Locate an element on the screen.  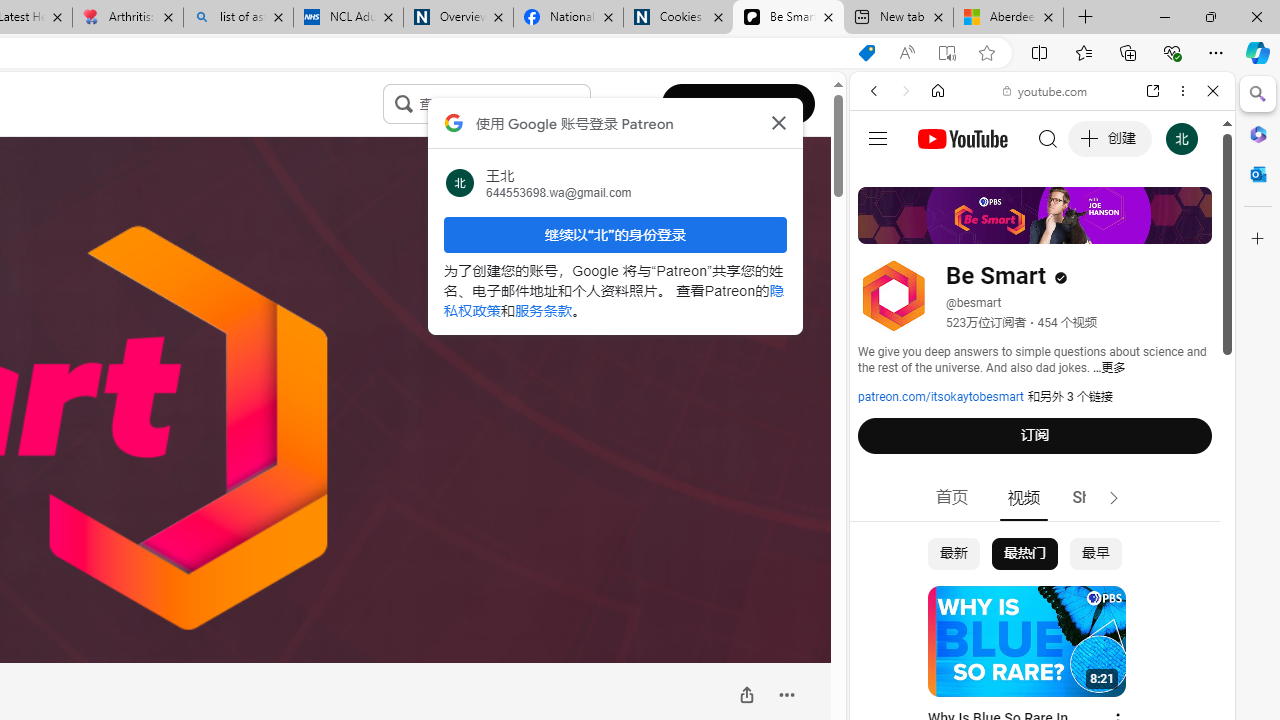
Home is located at coordinates (938, 91).